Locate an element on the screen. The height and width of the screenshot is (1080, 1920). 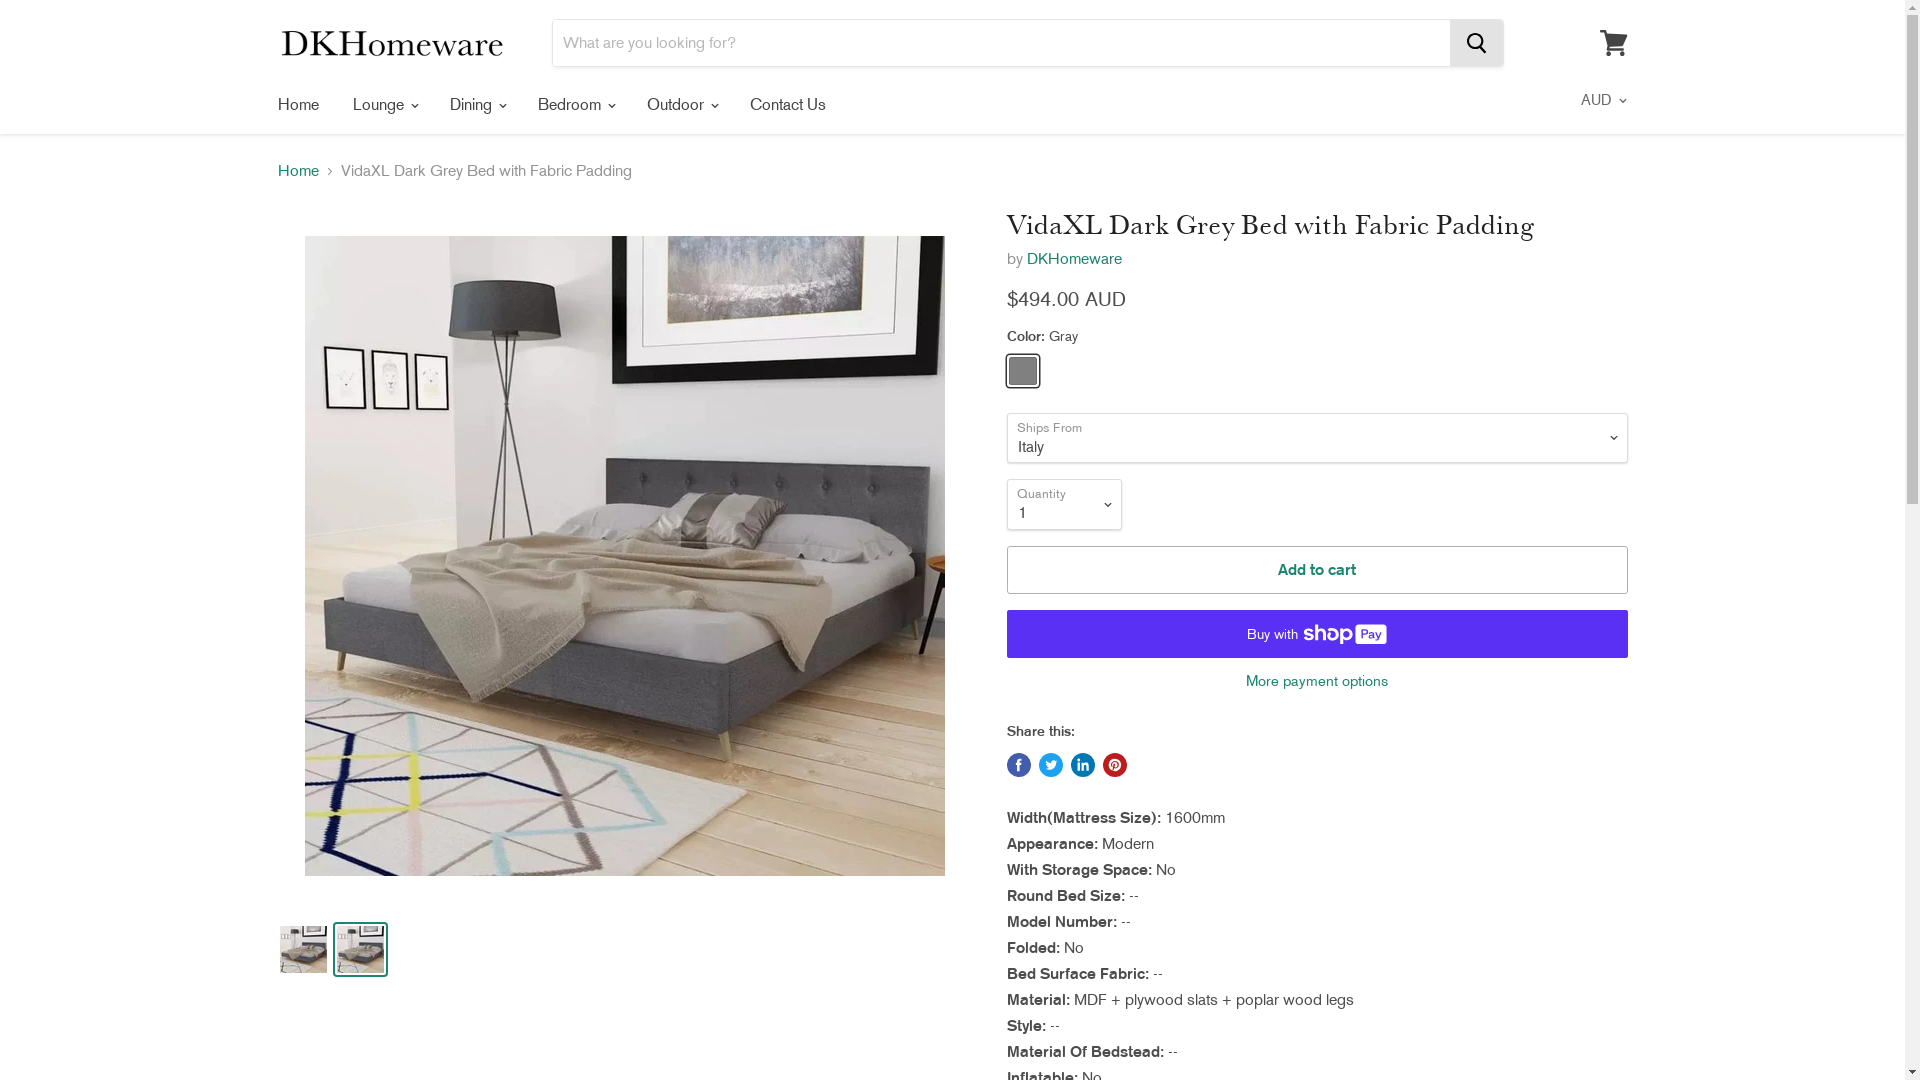
Tweet on Twitter is located at coordinates (1050, 765).